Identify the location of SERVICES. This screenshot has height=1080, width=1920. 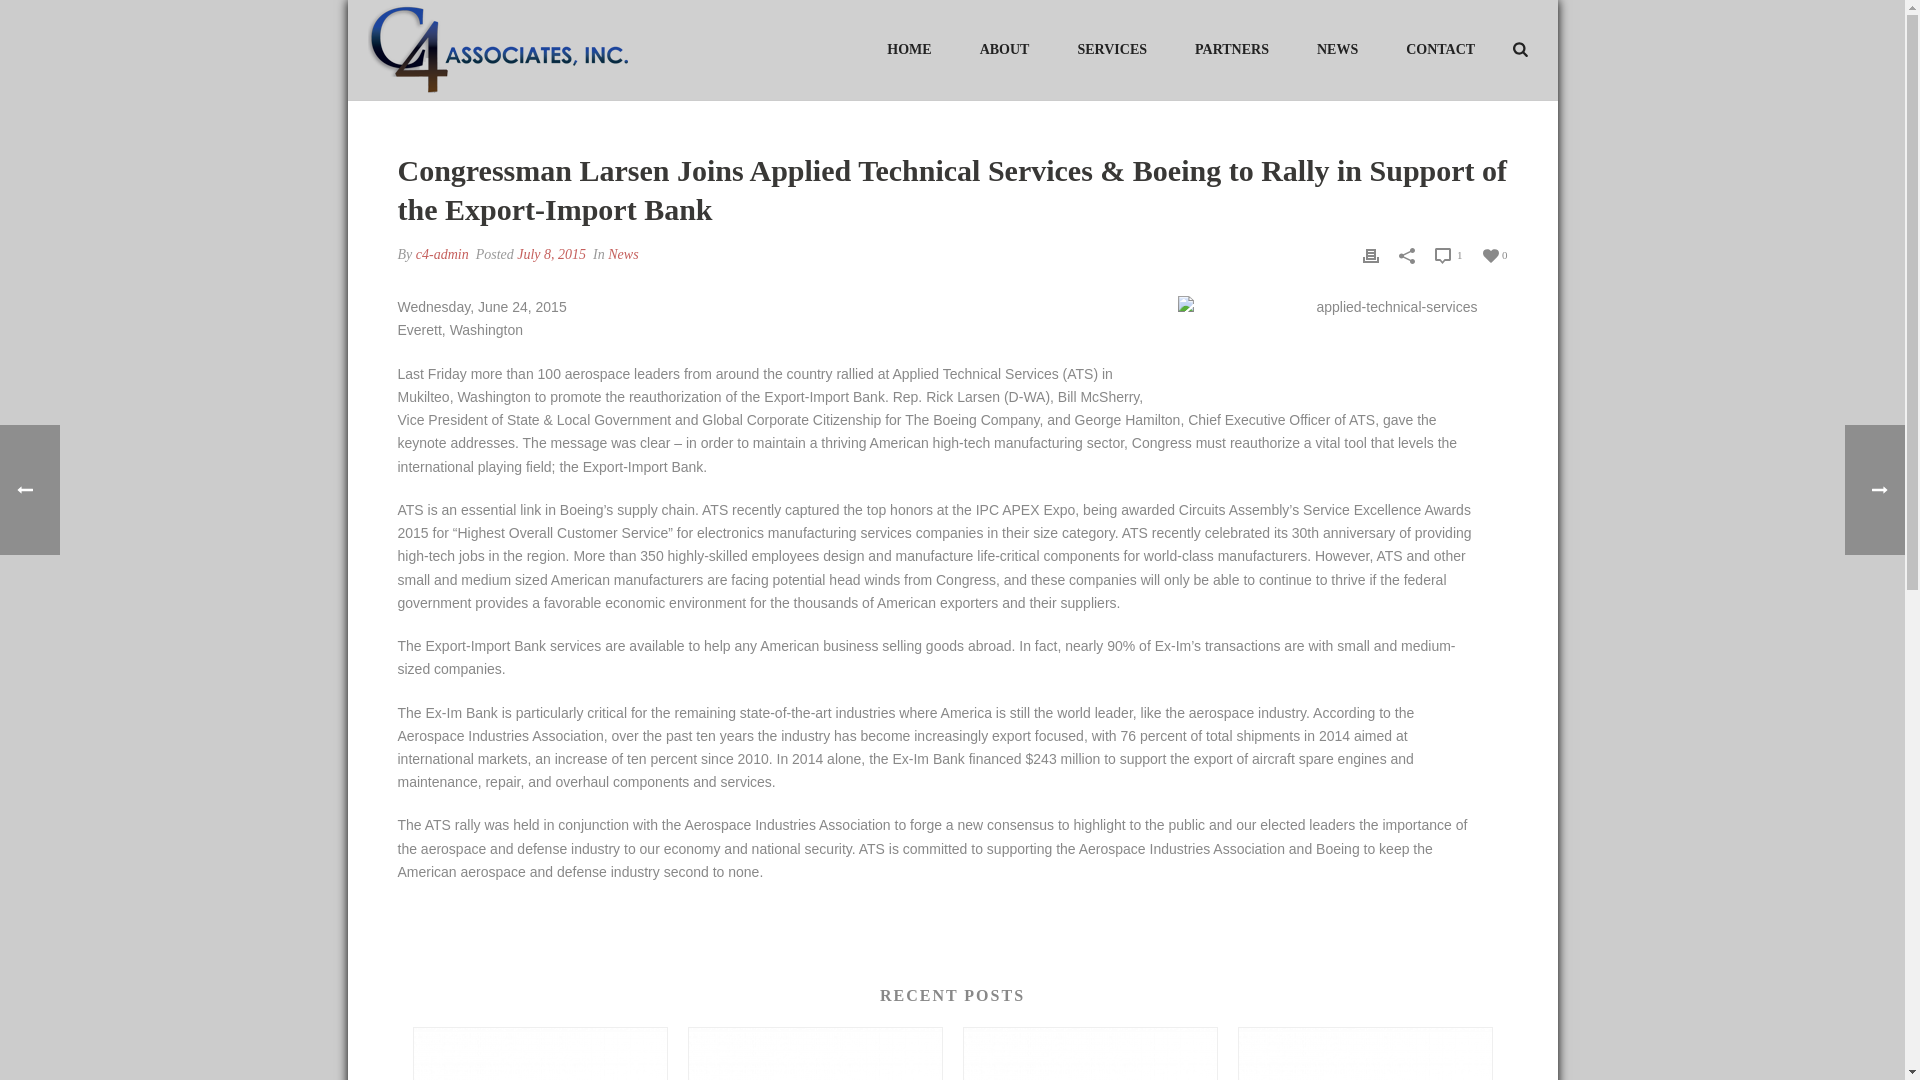
(1112, 48).